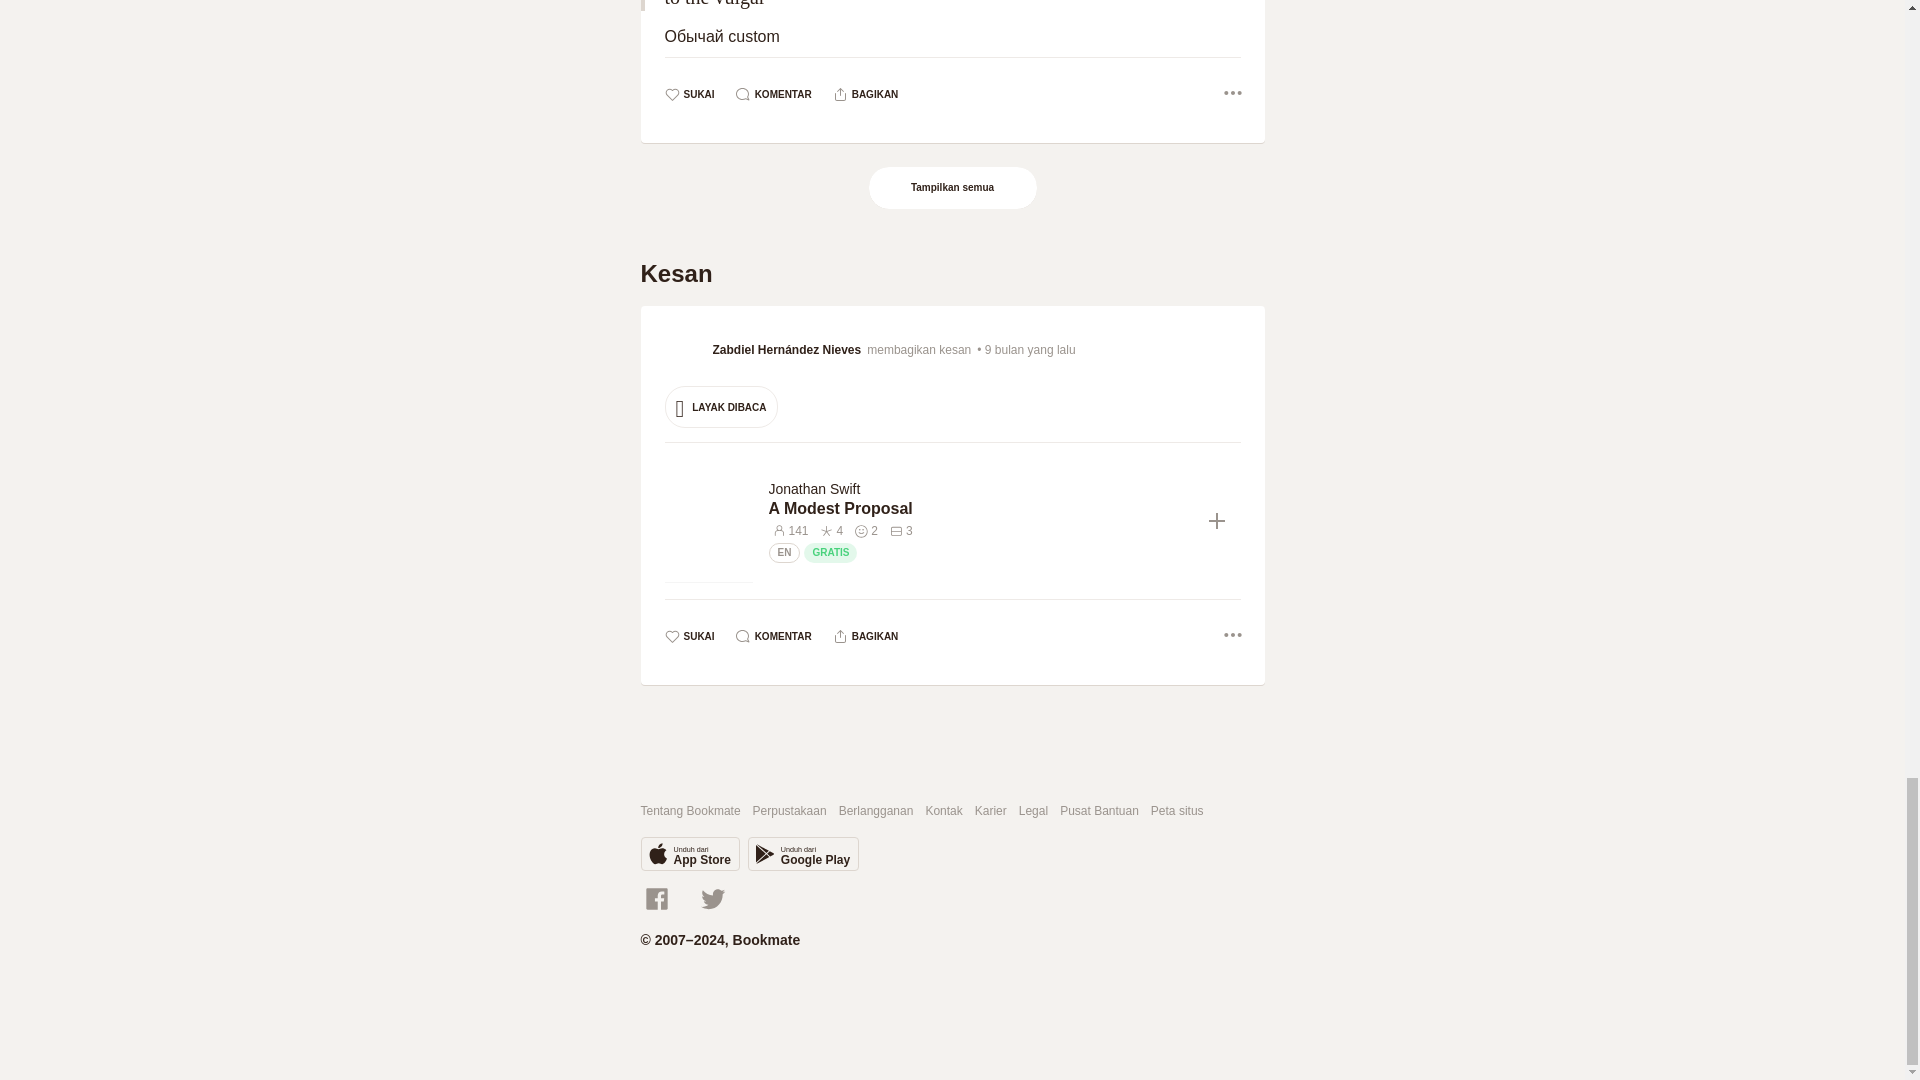  What do you see at coordinates (953, 188) in the screenshot?
I see `Tampilkan semua` at bounding box center [953, 188].